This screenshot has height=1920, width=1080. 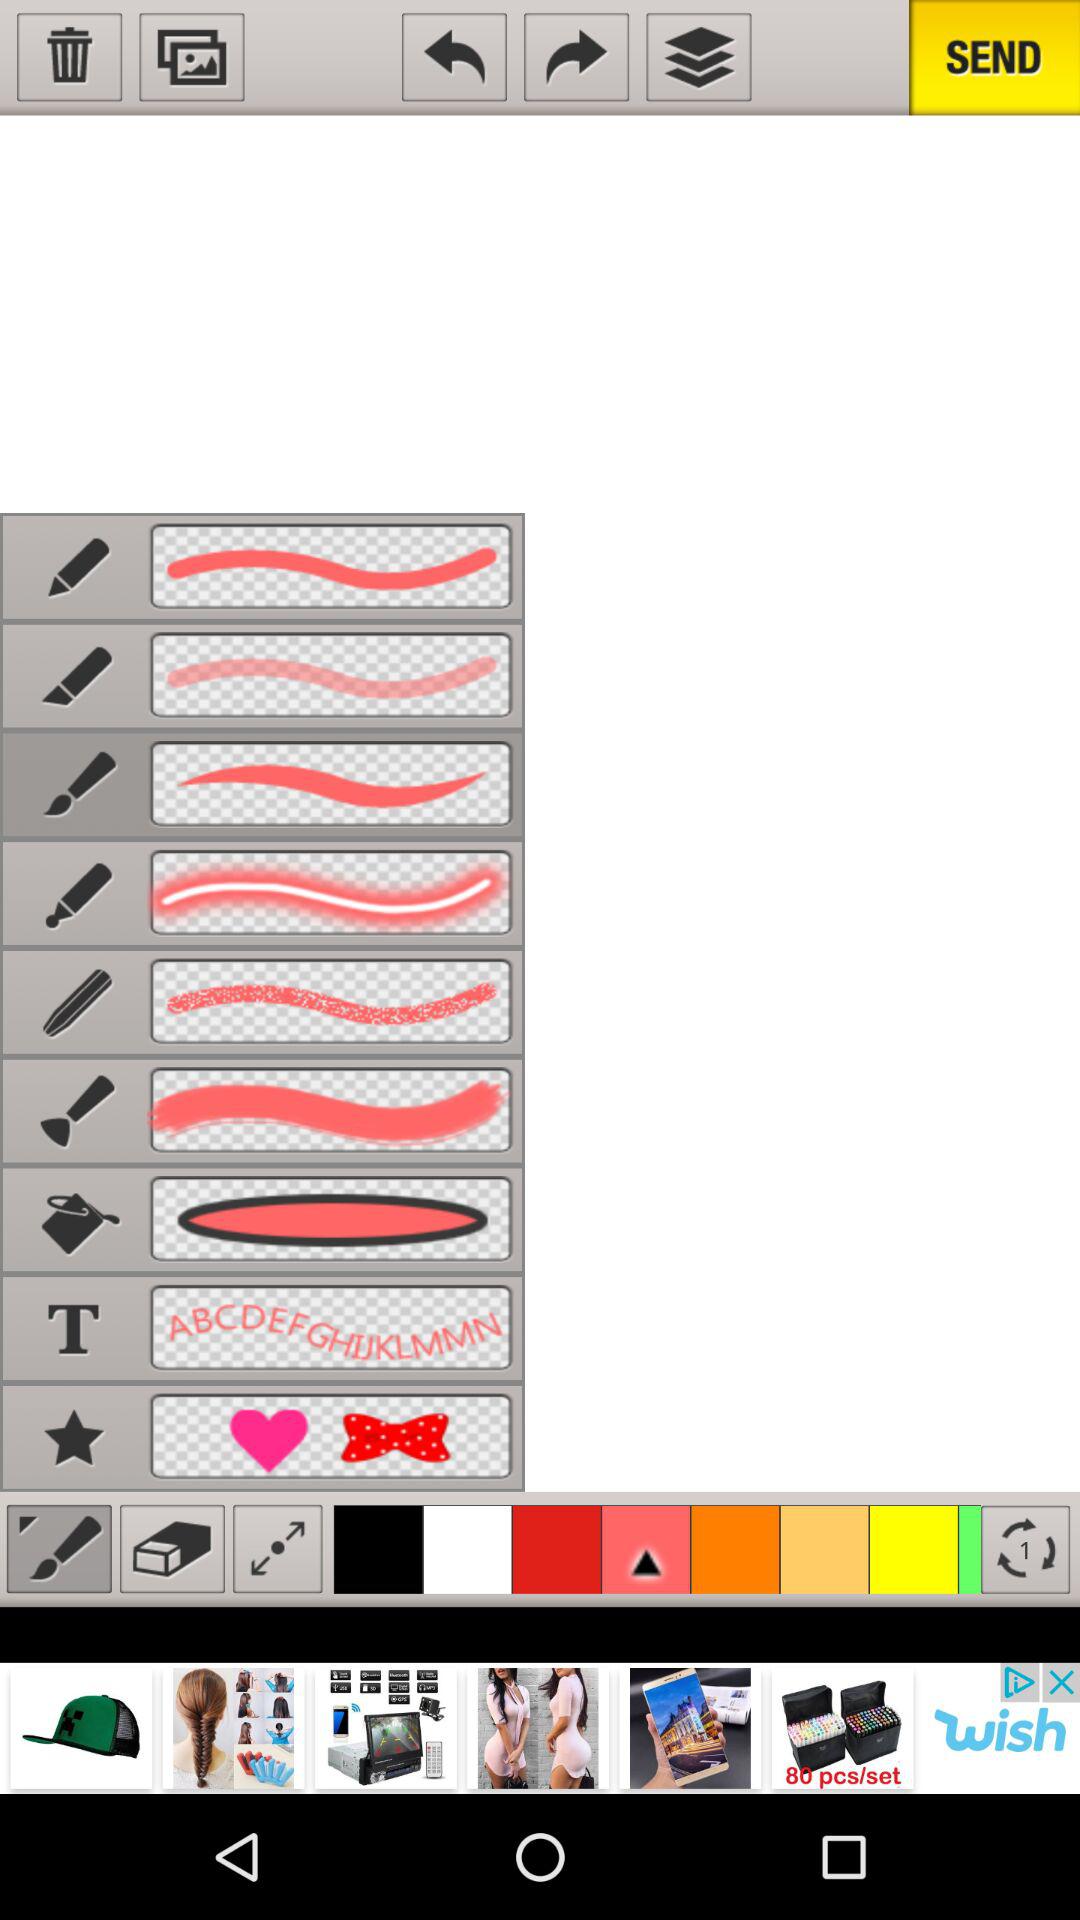 I want to click on delete sketch, so click(x=70, y=57).